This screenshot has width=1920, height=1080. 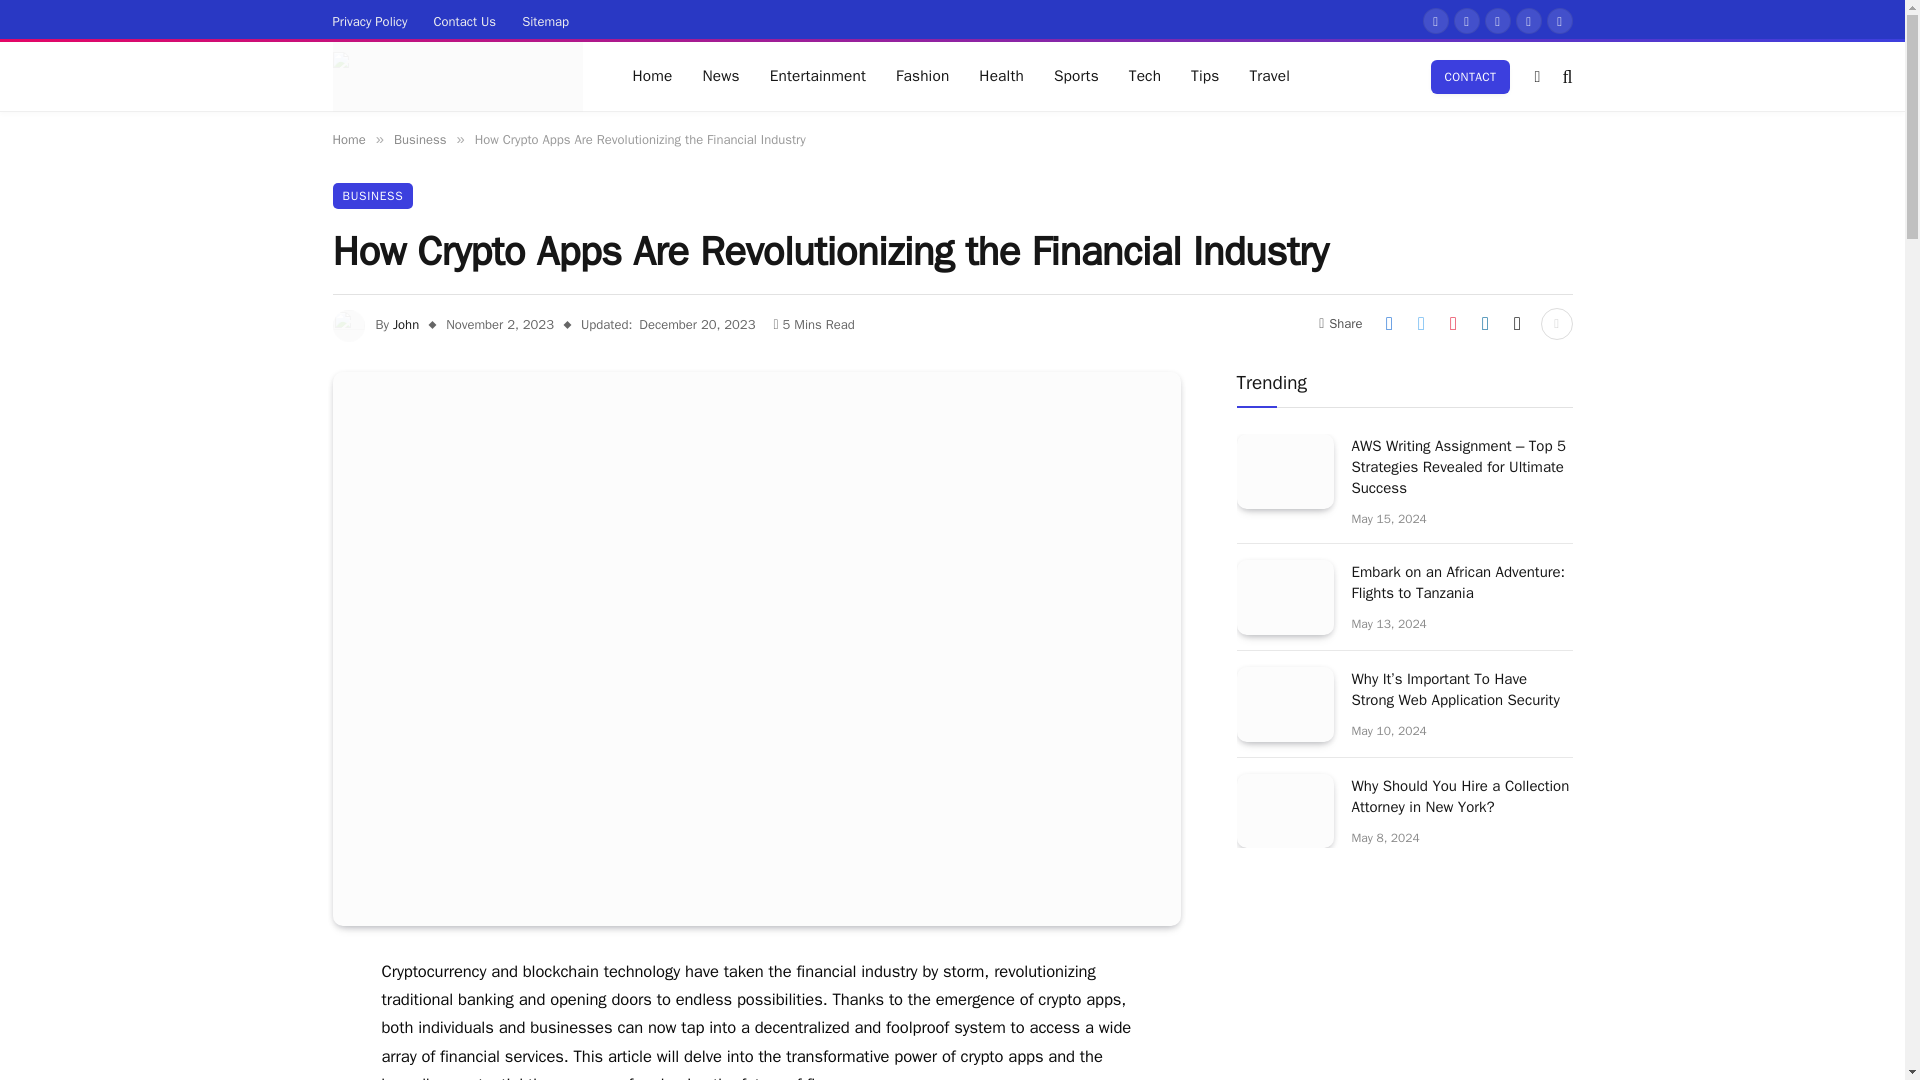 I want to click on Instagram, so click(x=1496, y=20).